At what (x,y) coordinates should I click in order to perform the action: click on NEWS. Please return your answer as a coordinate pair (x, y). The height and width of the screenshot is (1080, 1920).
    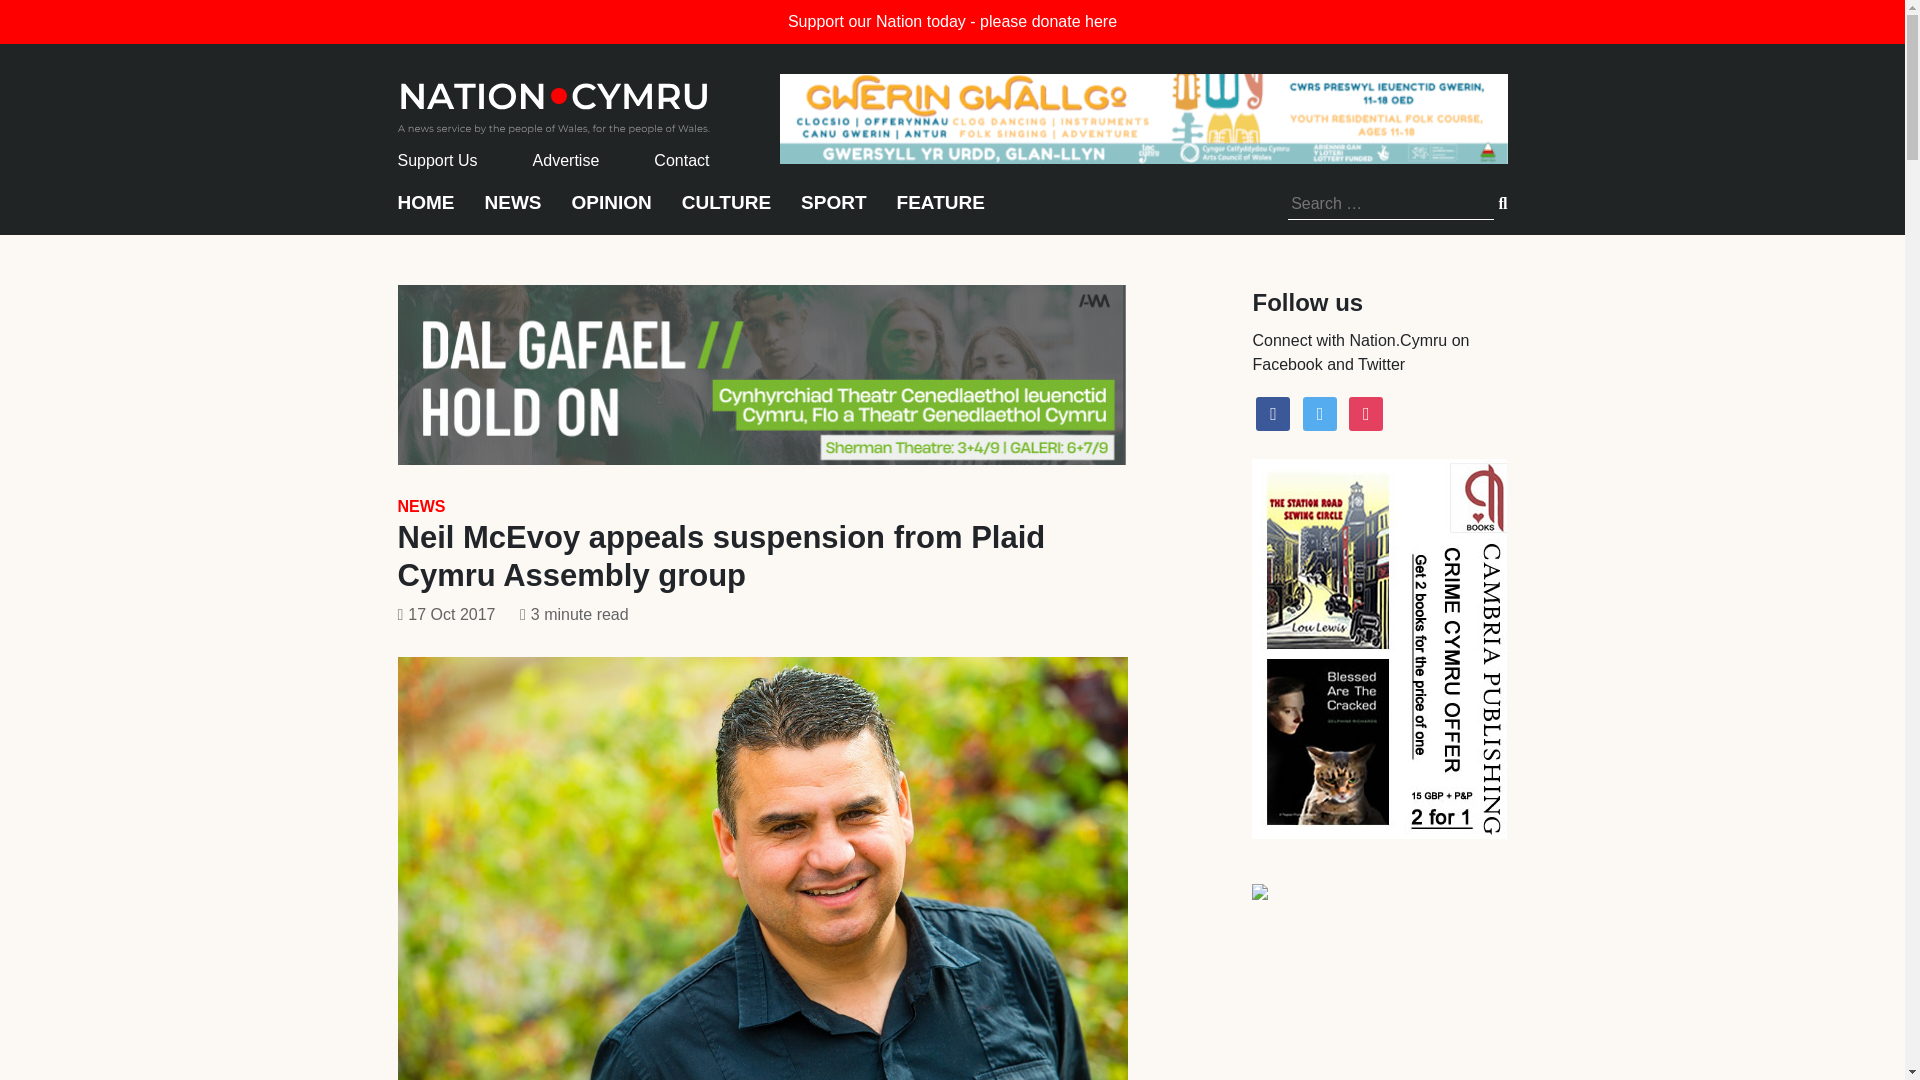
    Looking at the image, I should click on (512, 212).